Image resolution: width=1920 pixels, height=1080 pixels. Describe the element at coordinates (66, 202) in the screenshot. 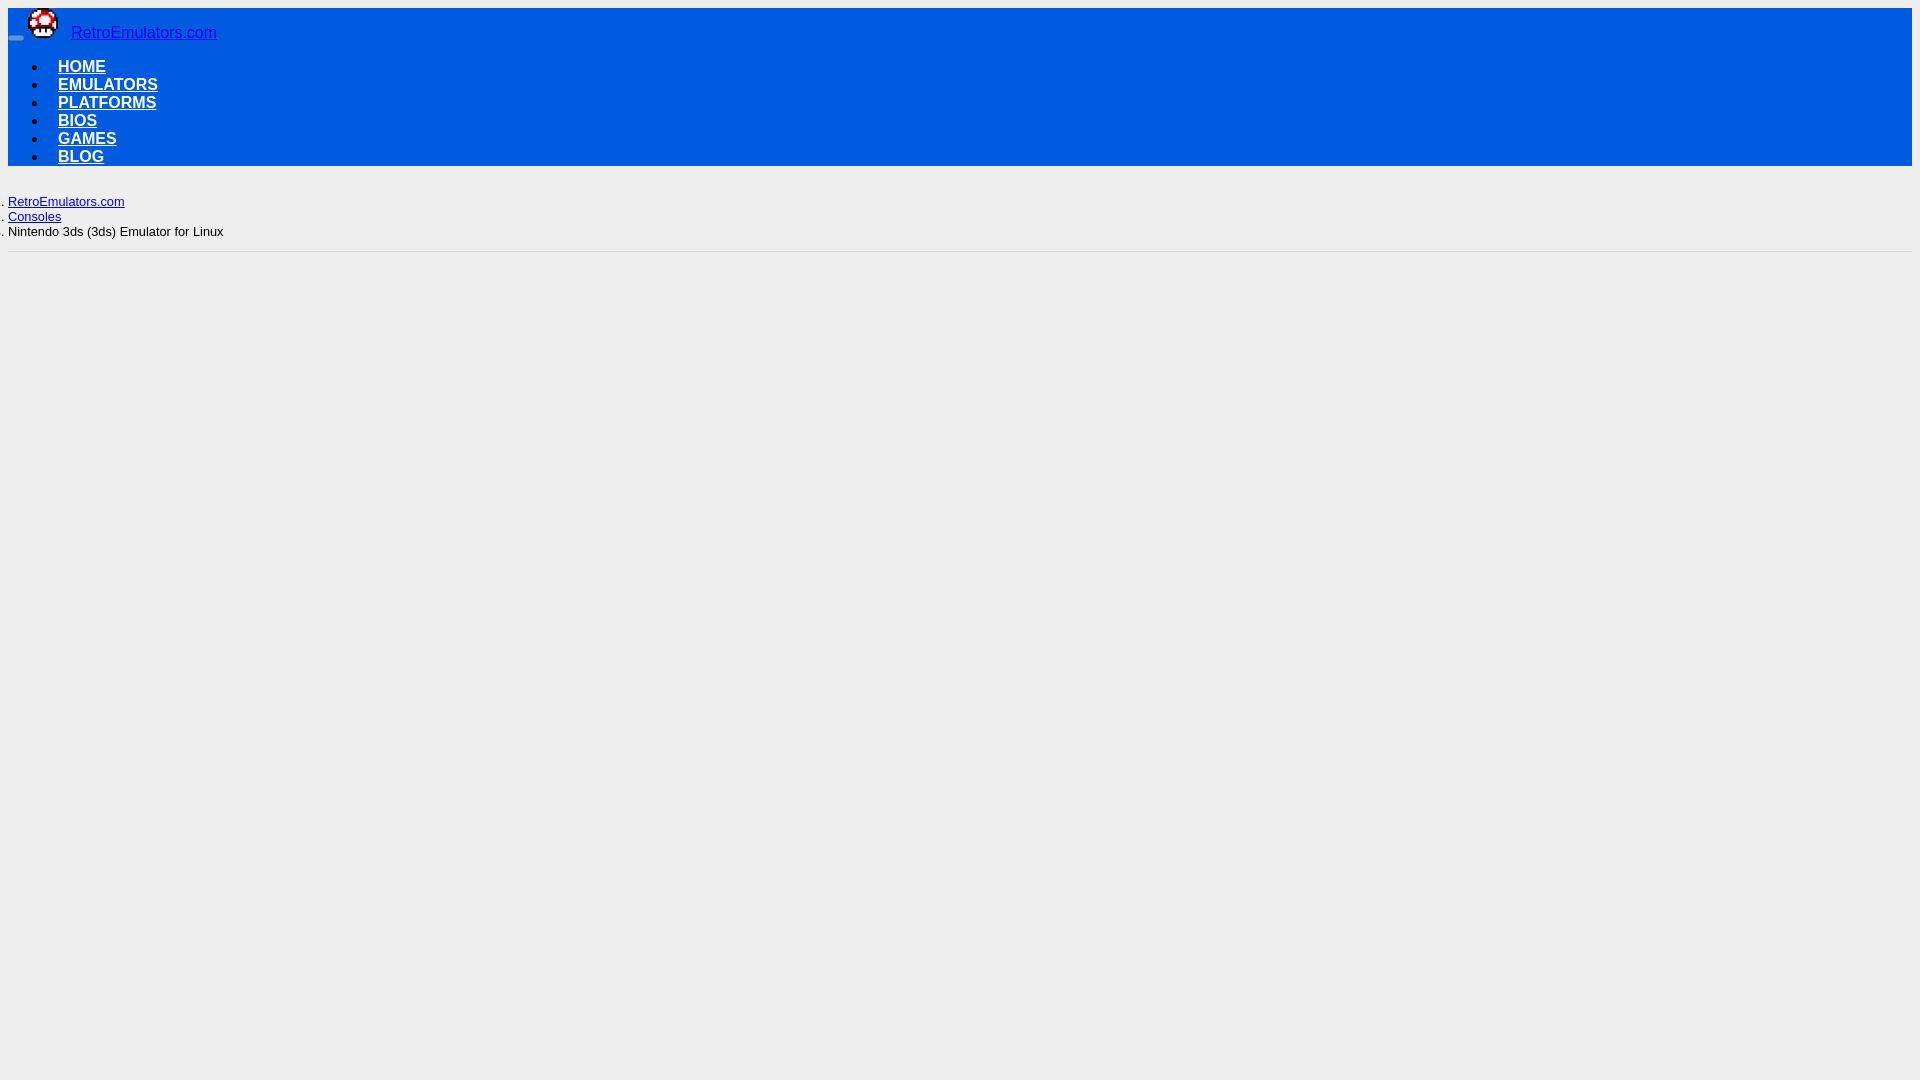

I see `RetroEmulators.com` at that location.